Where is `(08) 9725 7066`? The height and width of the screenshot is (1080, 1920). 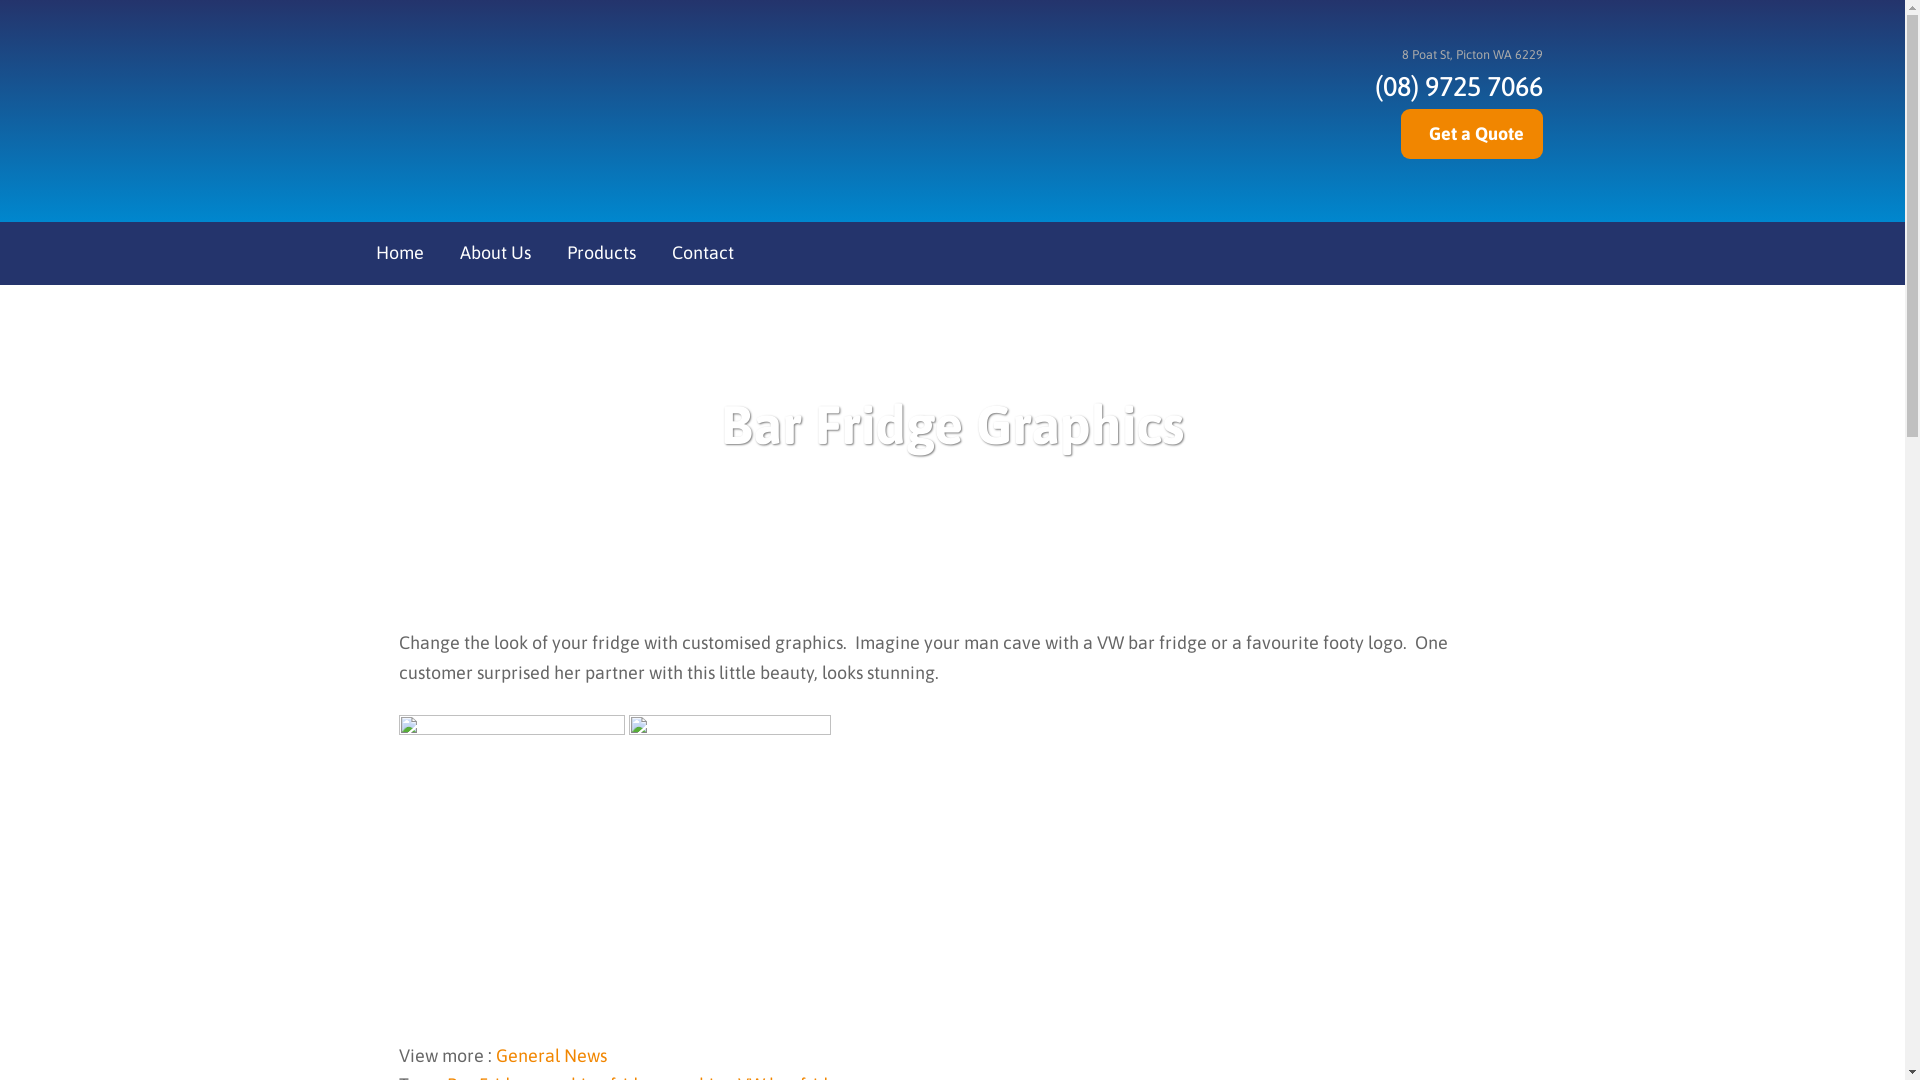
(08) 9725 7066 is located at coordinates (1452, 86).